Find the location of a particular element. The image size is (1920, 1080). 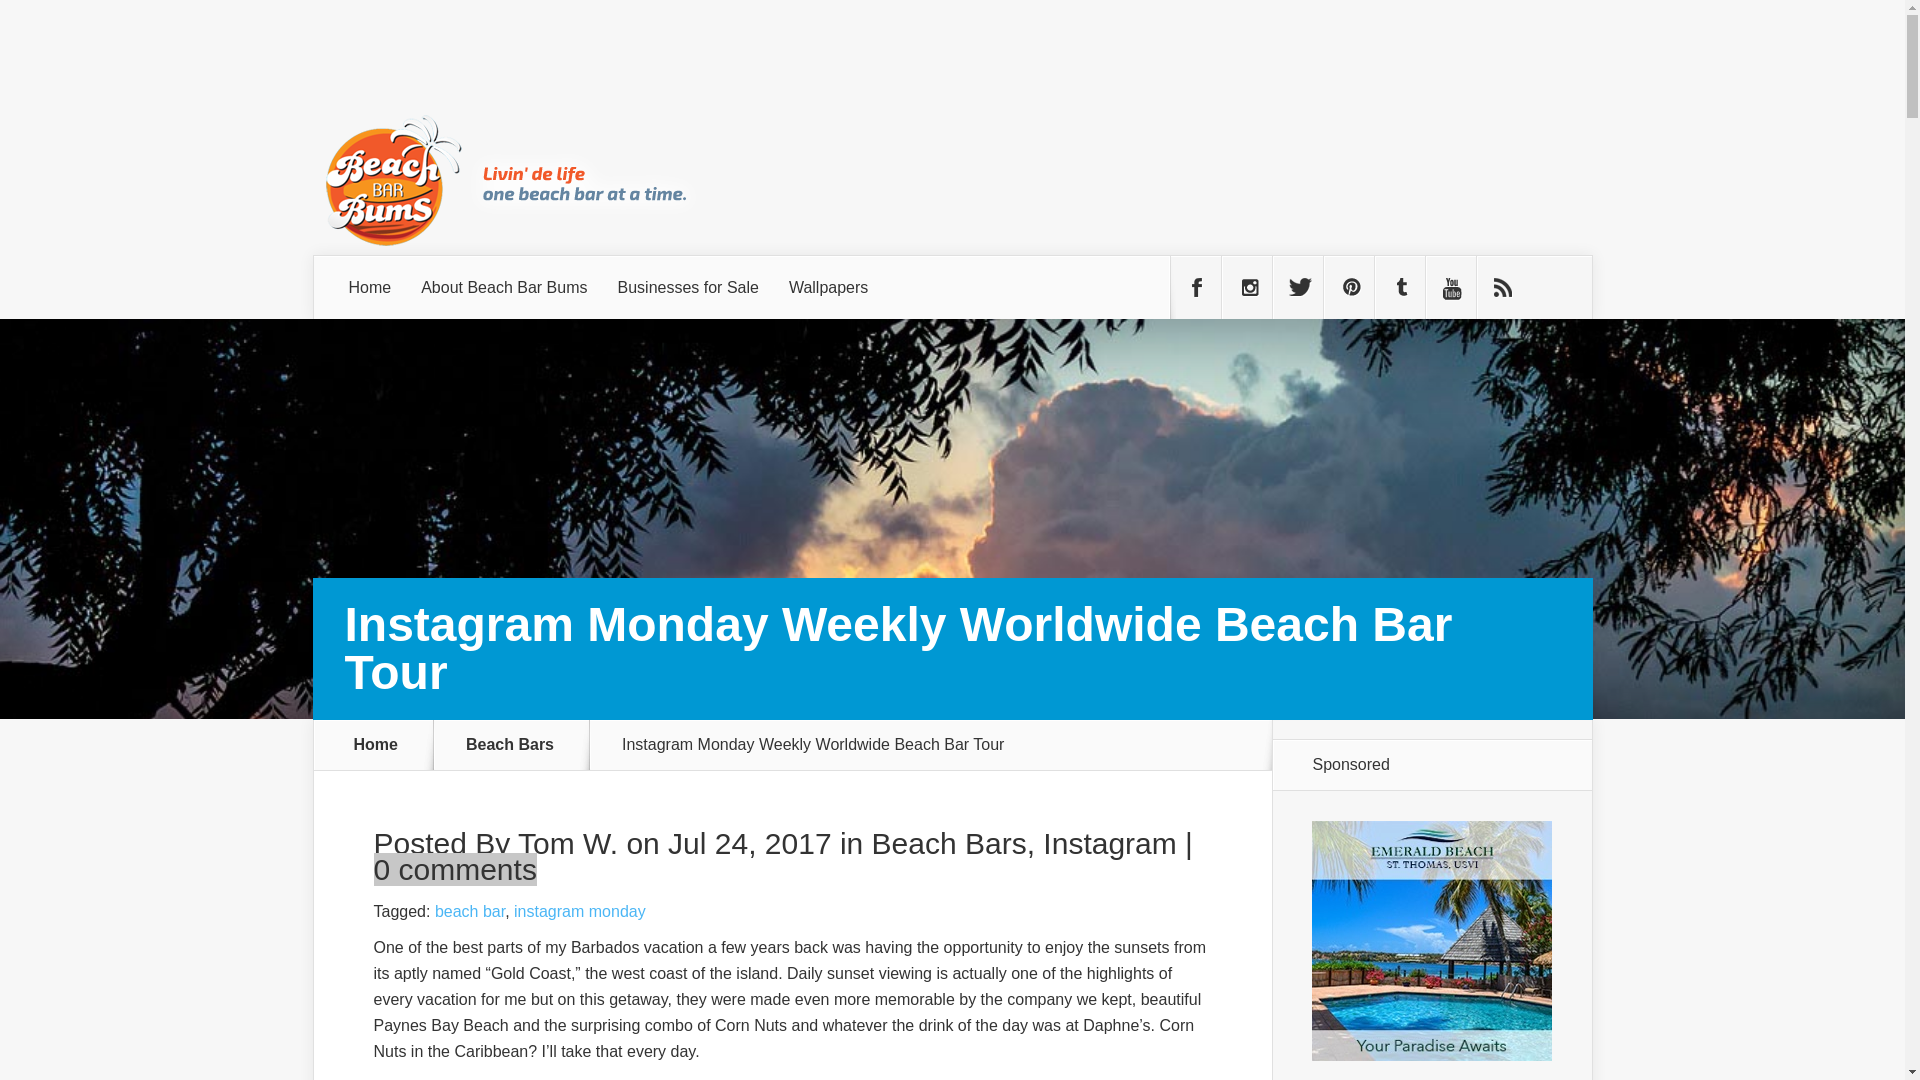

beach bar is located at coordinates (470, 911).